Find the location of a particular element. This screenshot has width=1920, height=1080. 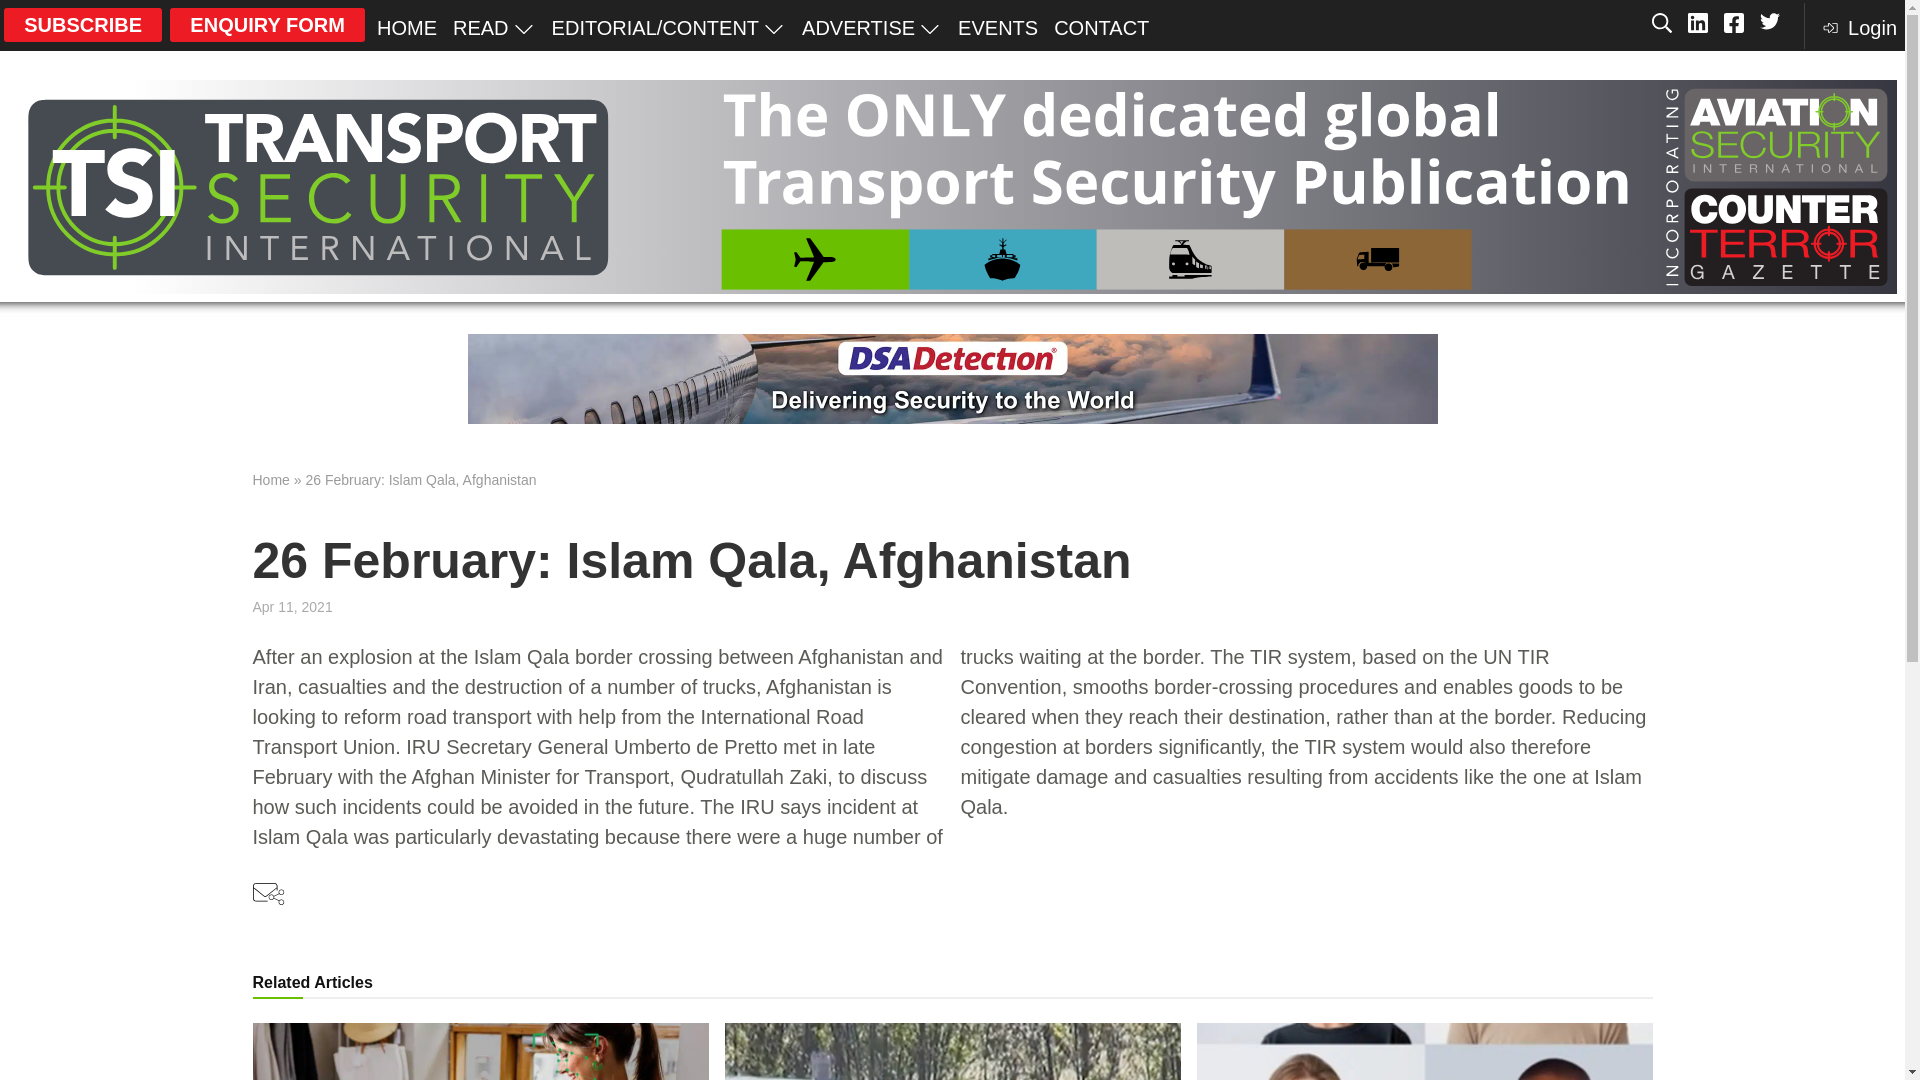

Transport Security International Magazine Facebook Page is located at coordinates (1734, 24).